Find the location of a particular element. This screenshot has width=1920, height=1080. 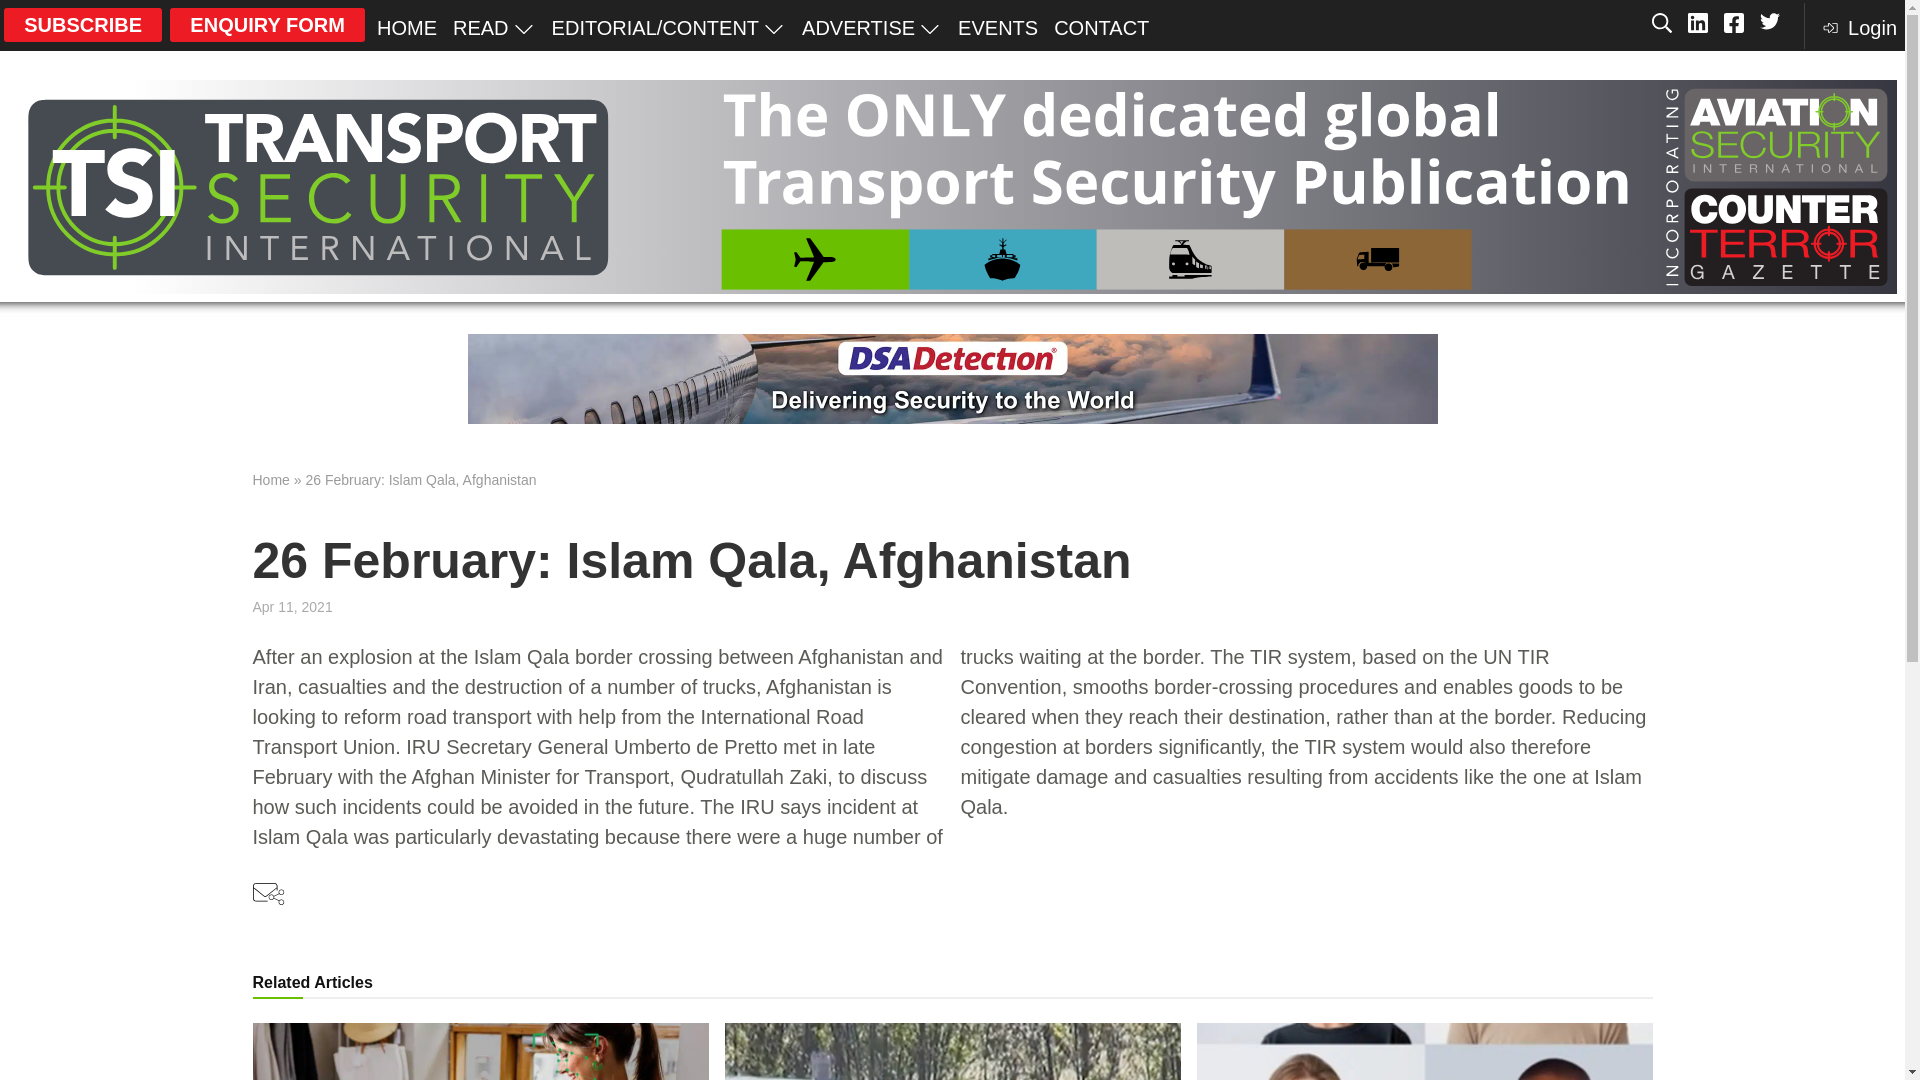

Transport Security International Magazine Facebook Page is located at coordinates (1734, 24).